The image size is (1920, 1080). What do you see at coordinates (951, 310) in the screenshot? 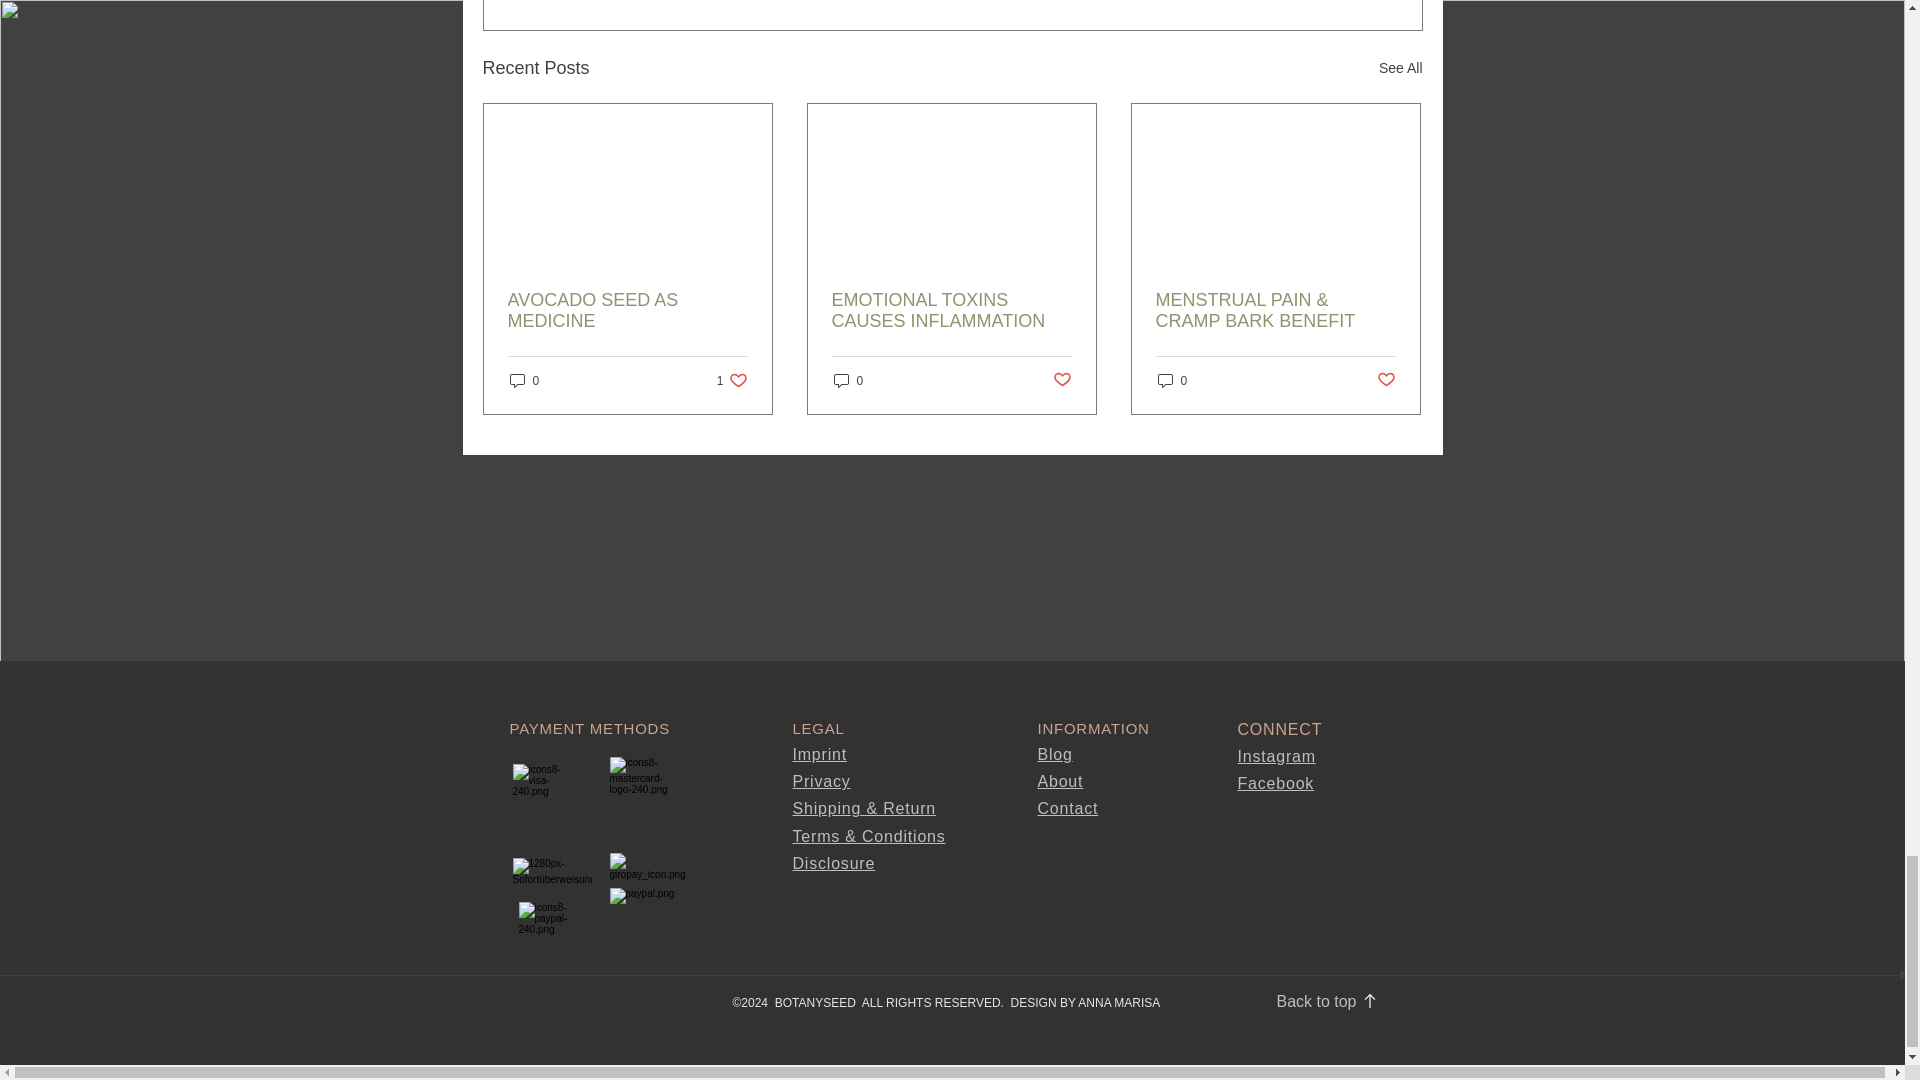
I see `EMOTIONAL TOXINS CAUSES INFLAMMATION` at bounding box center [951, 310].